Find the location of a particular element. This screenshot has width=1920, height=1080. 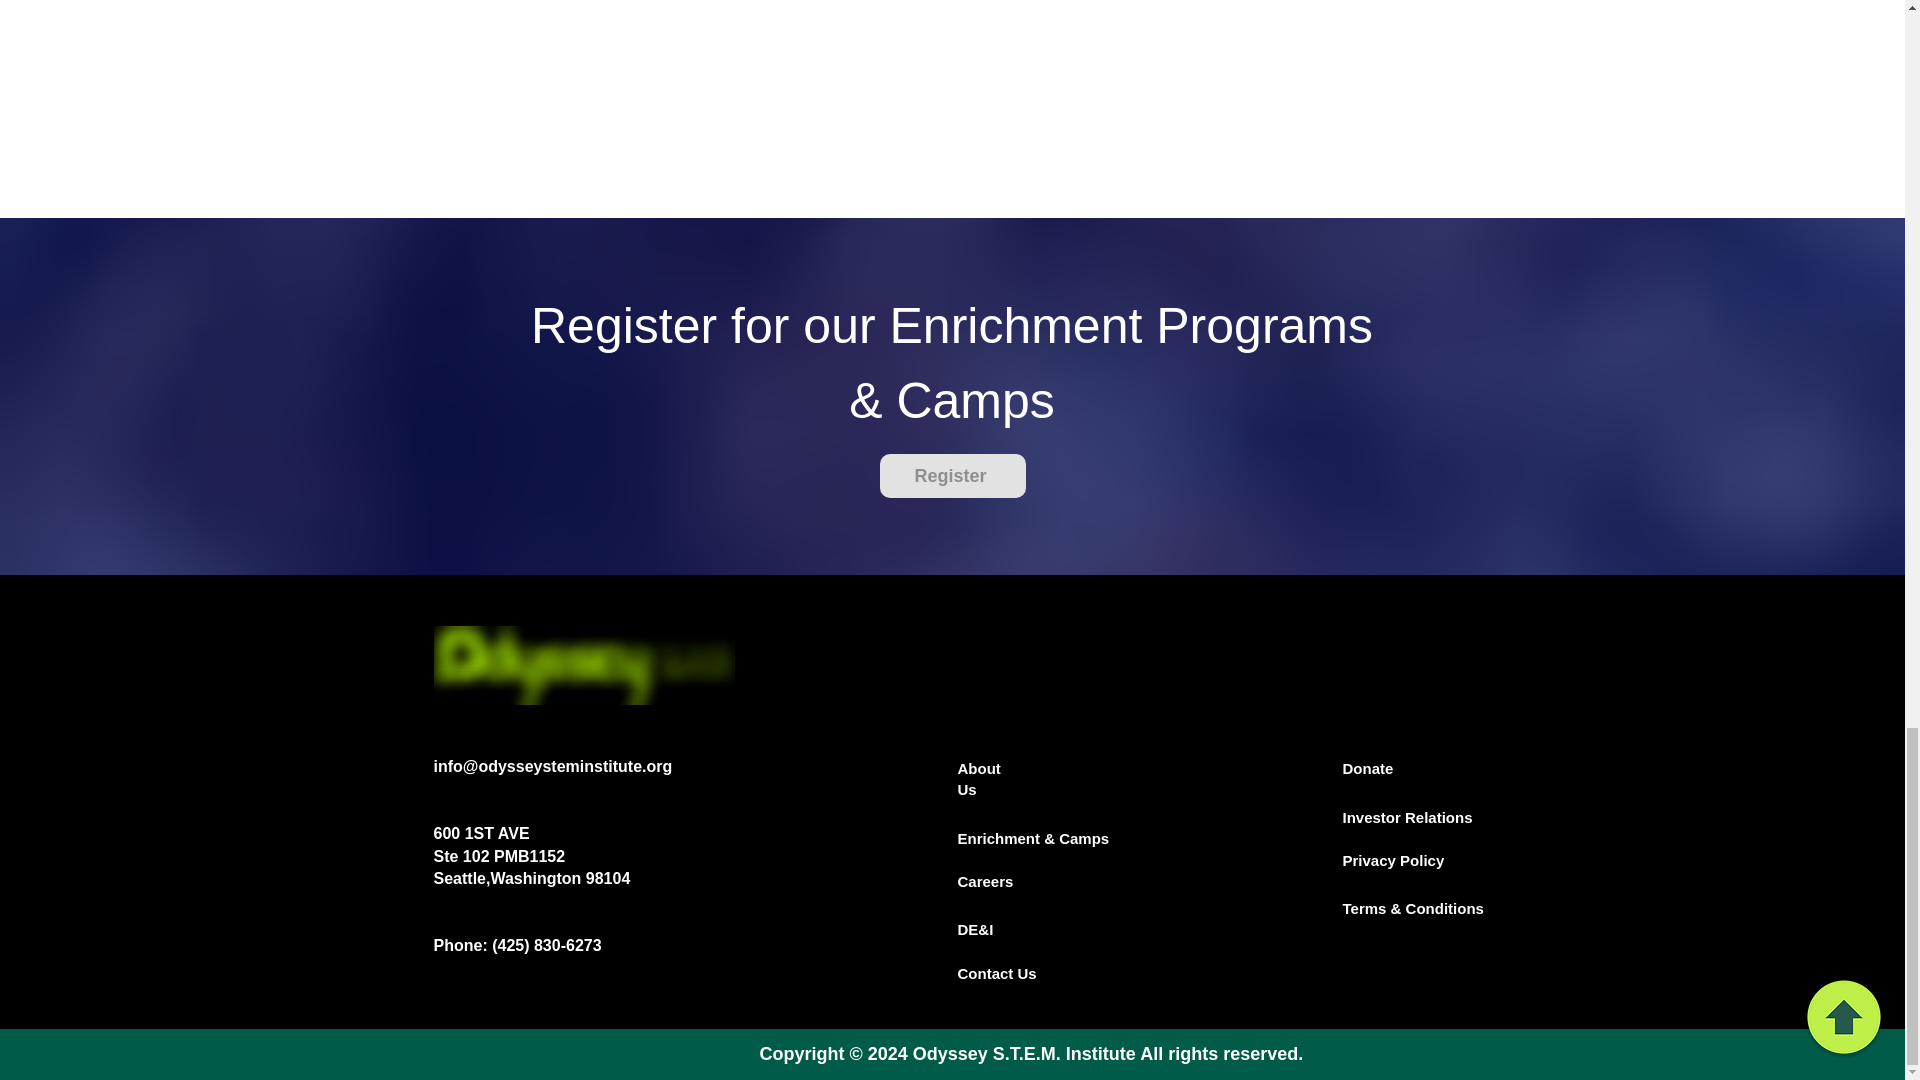

Privacy Policy is located at coordinates (1392, 860).